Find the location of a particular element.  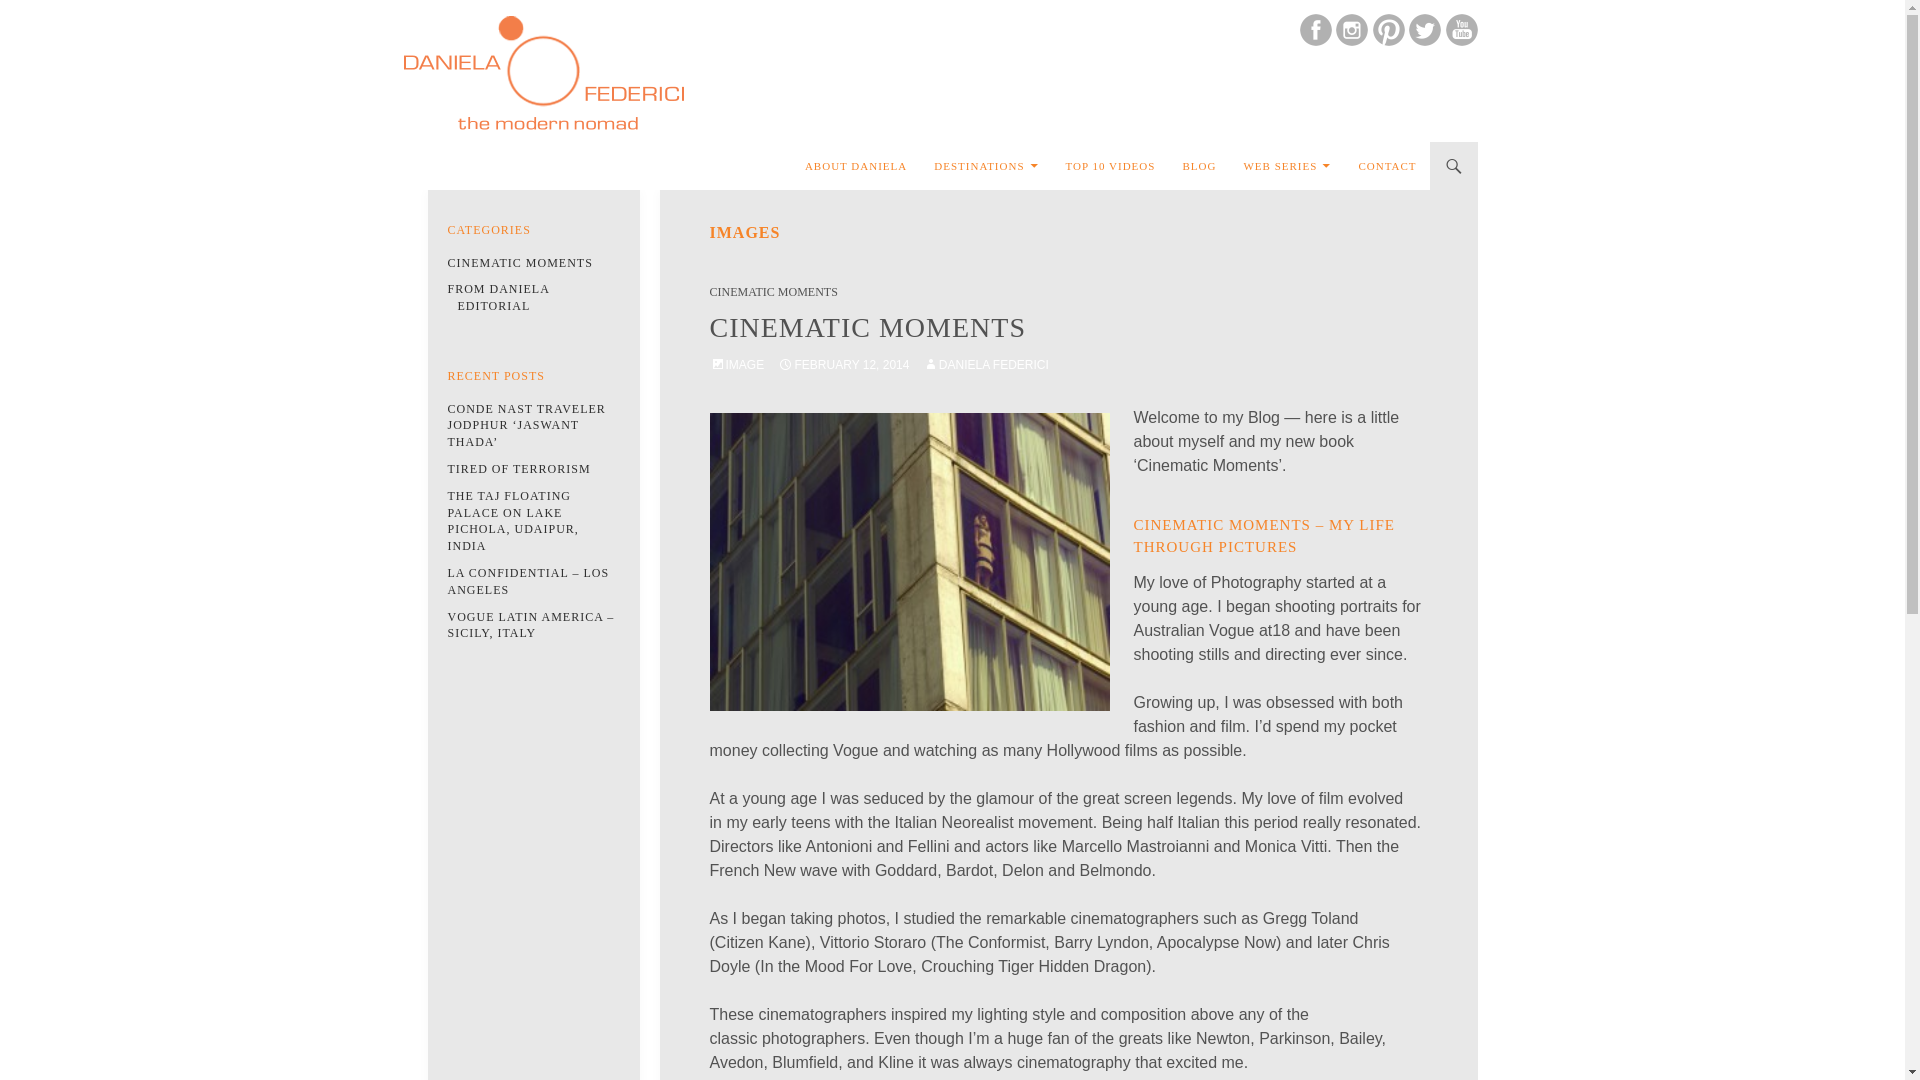

The Taj Floating Palace on Lake Pichola, Udaipur, India is located at coordinates (513, 520).